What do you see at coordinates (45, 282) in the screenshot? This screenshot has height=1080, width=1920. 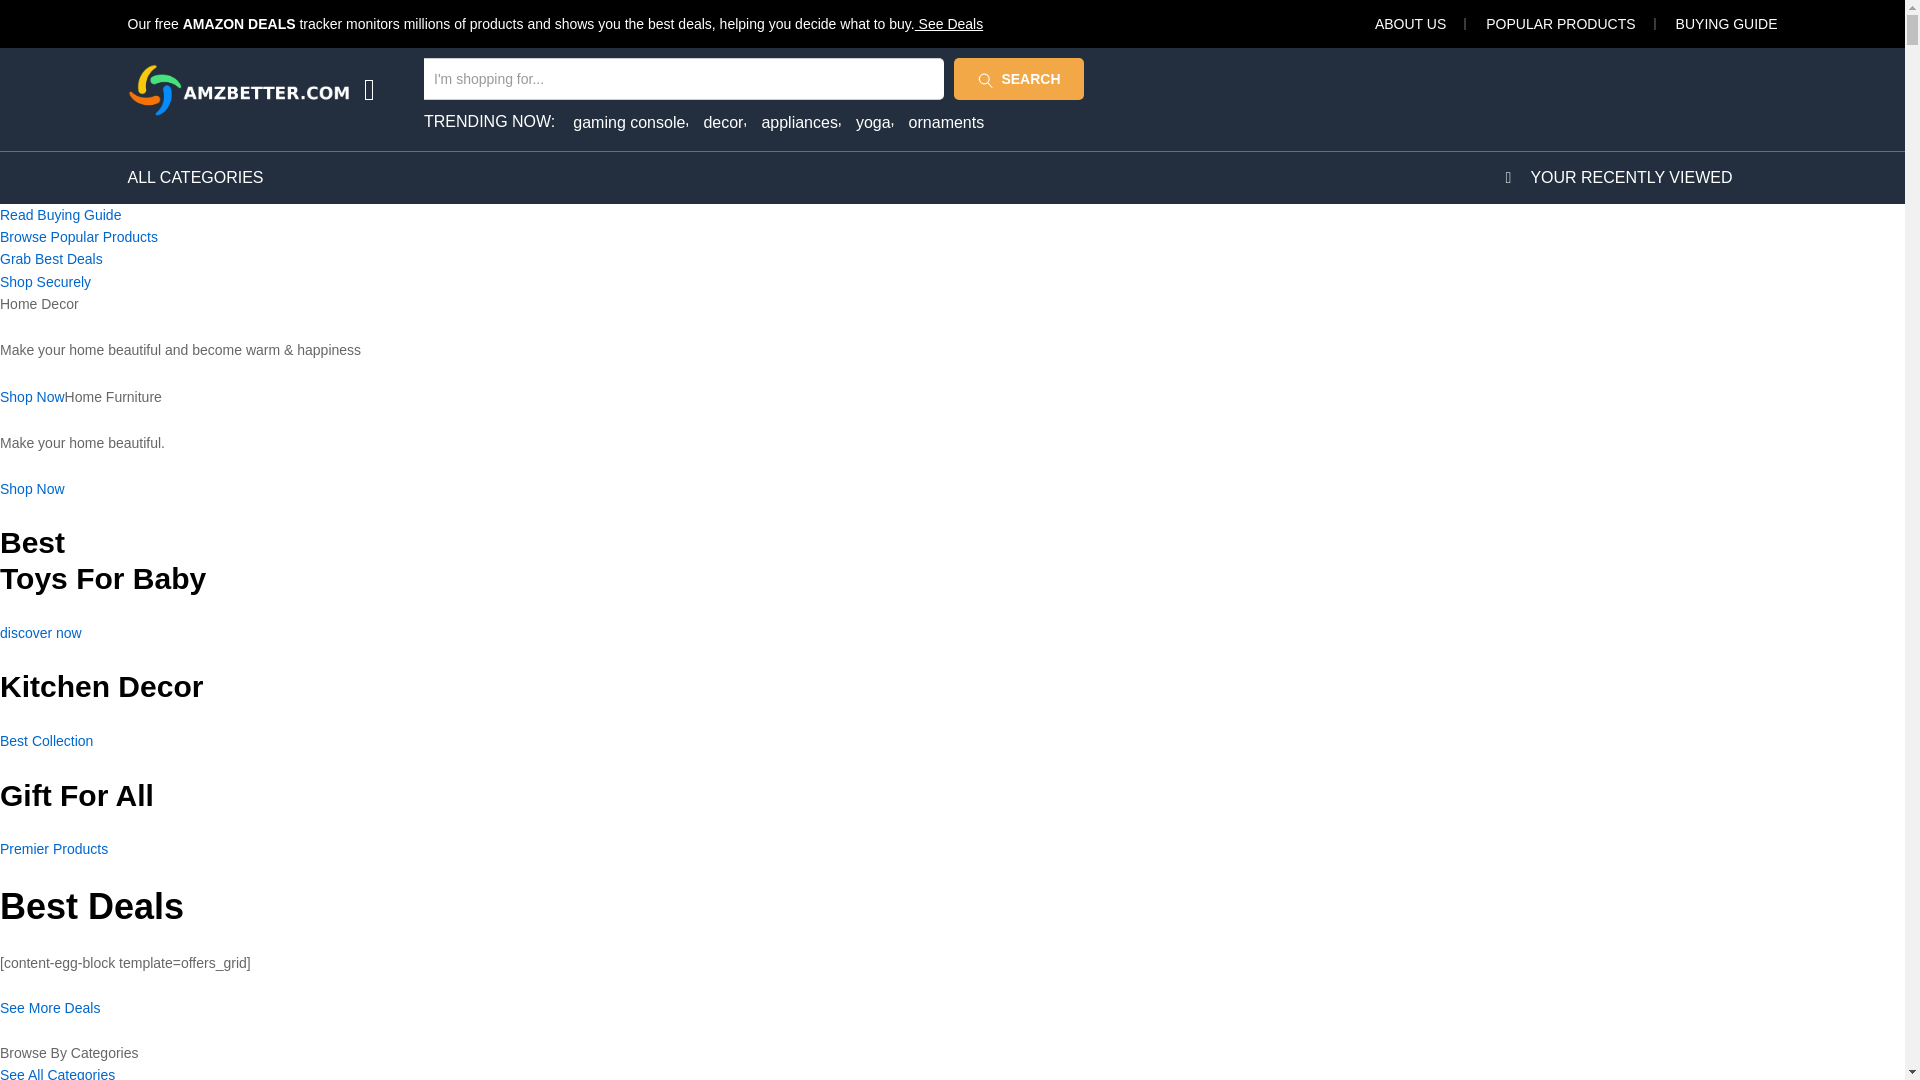 I see `Shop Securely` at bounding box center [45, 282].